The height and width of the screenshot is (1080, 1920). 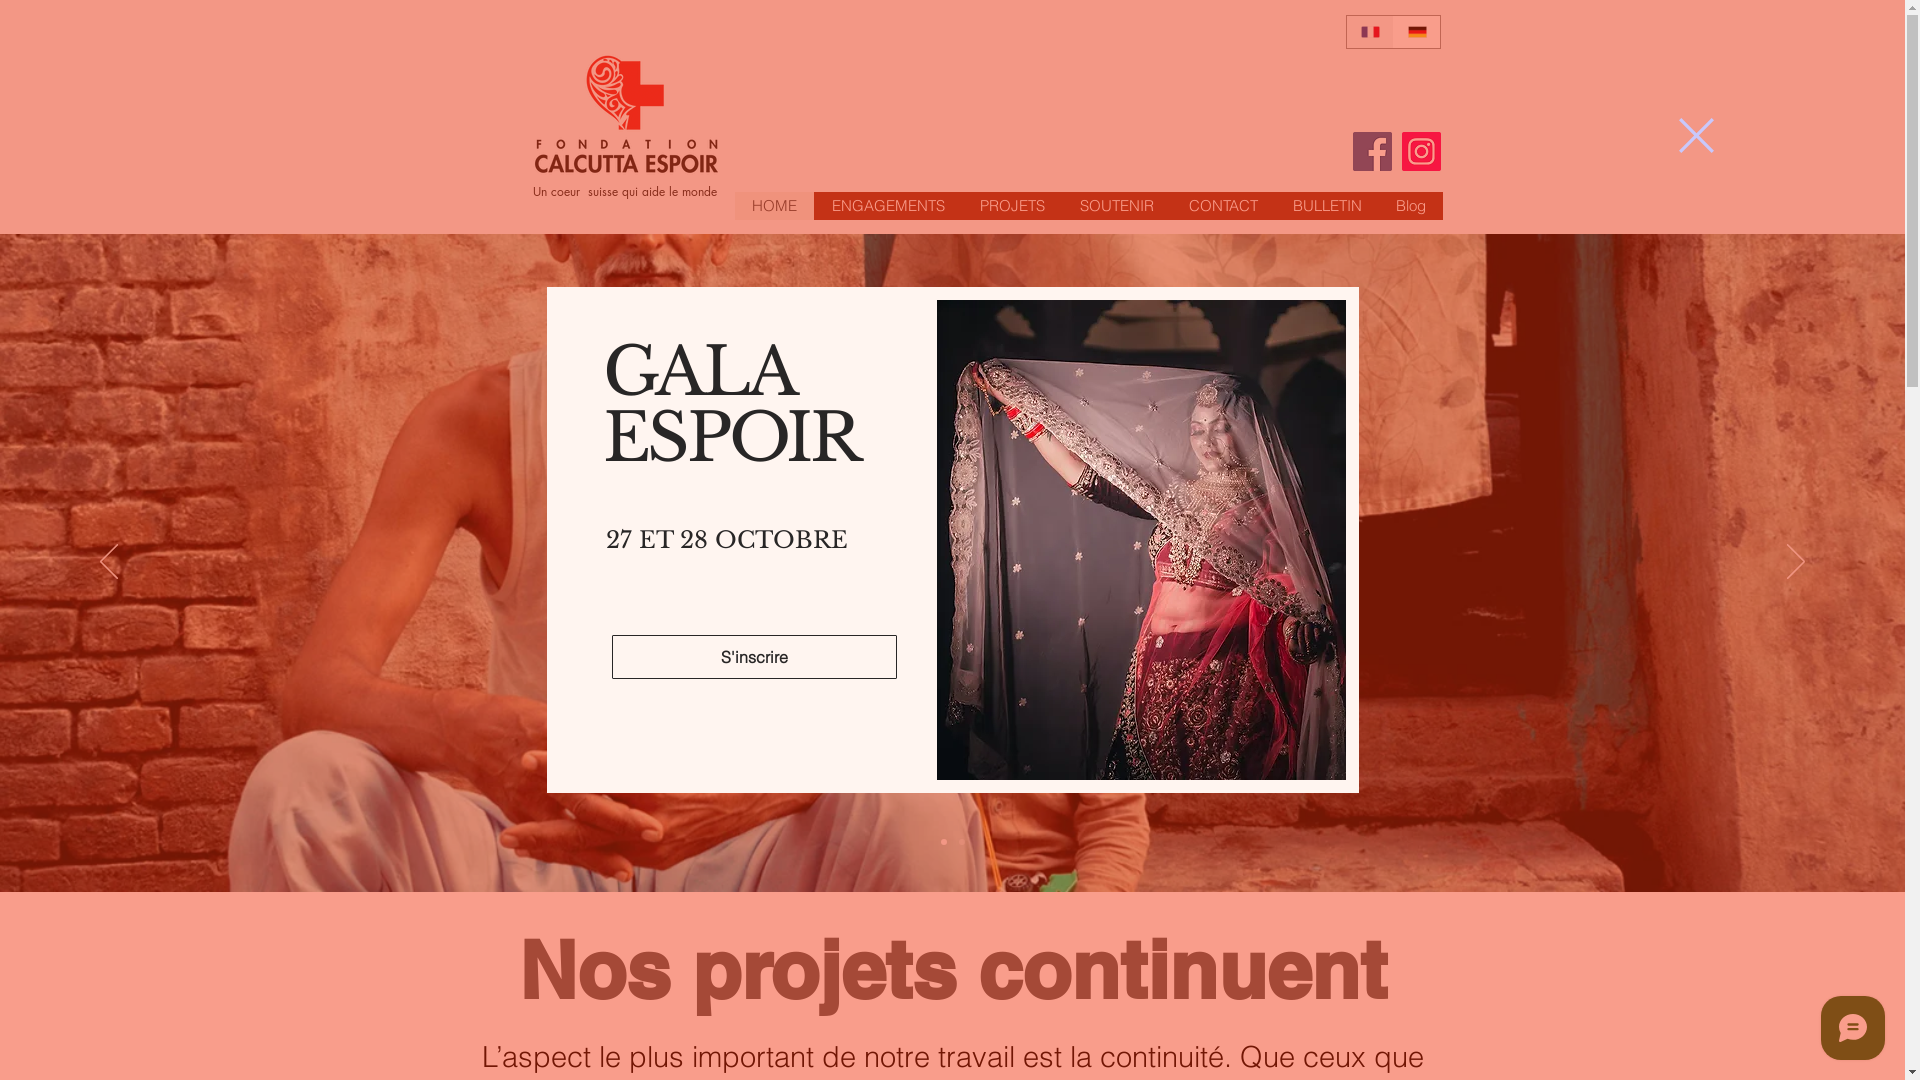 I want to click on SOUTENIR, so click(x=1116, y=206).